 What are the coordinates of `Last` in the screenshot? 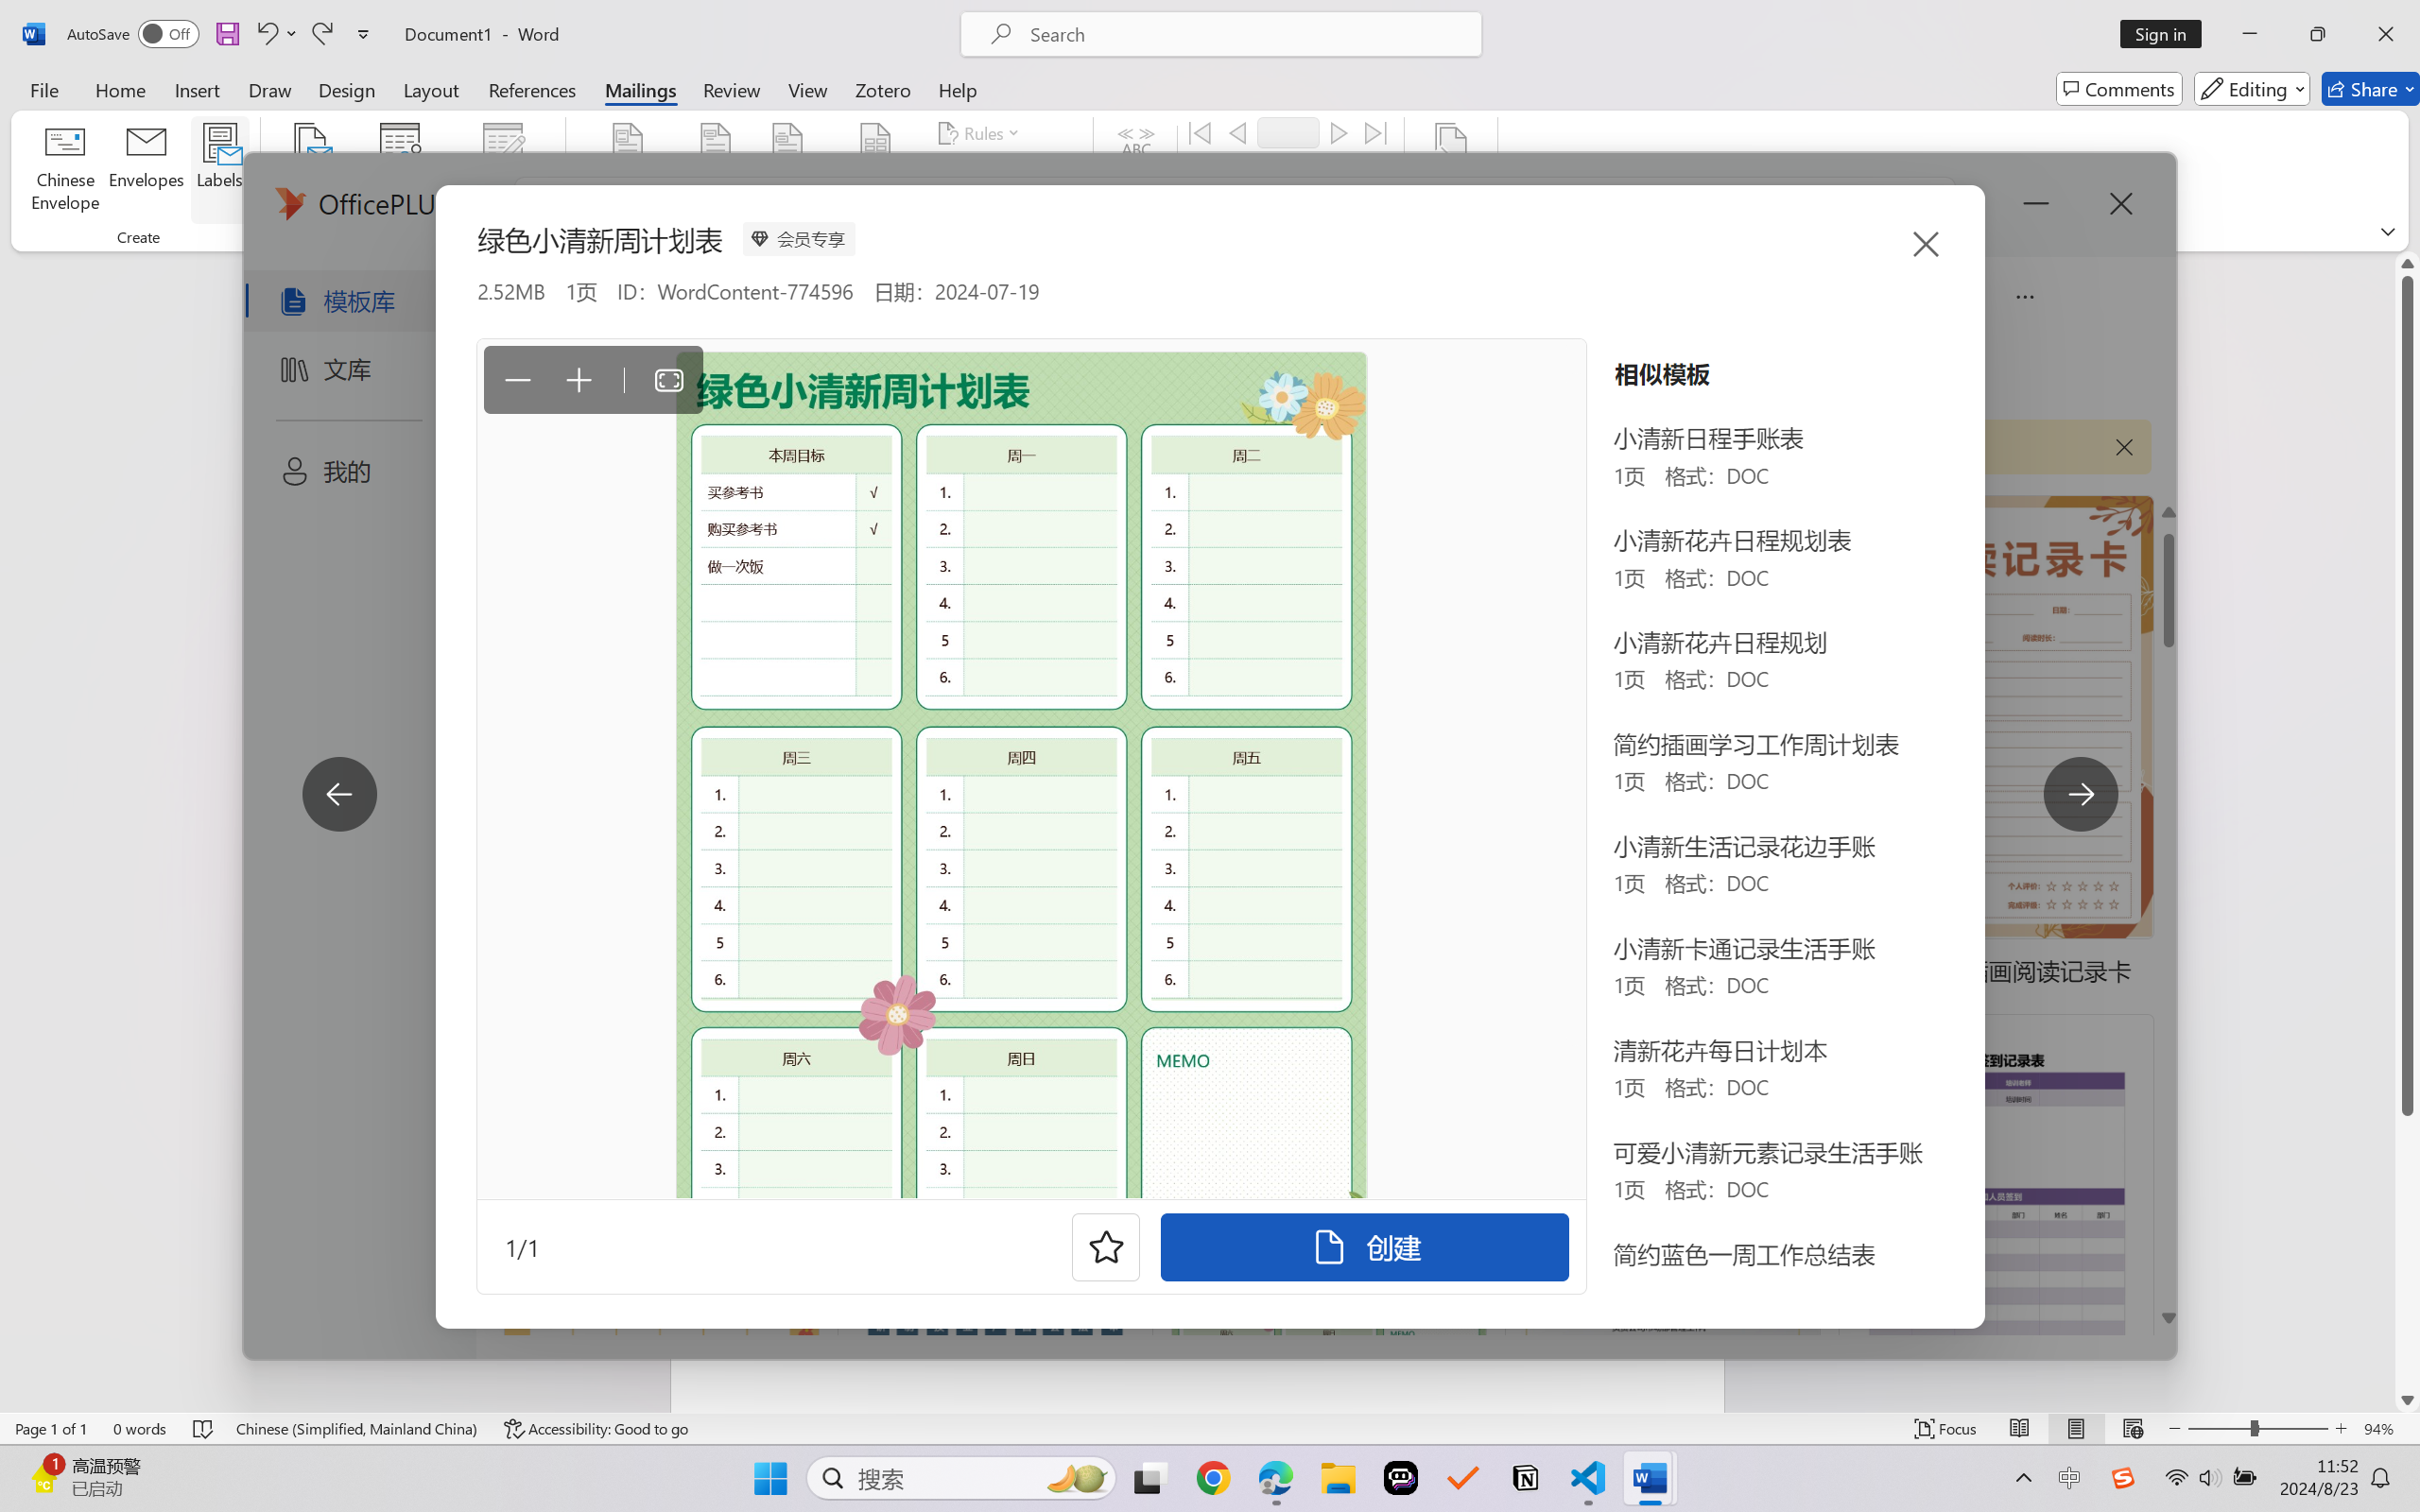 It's located at (1376, 132).